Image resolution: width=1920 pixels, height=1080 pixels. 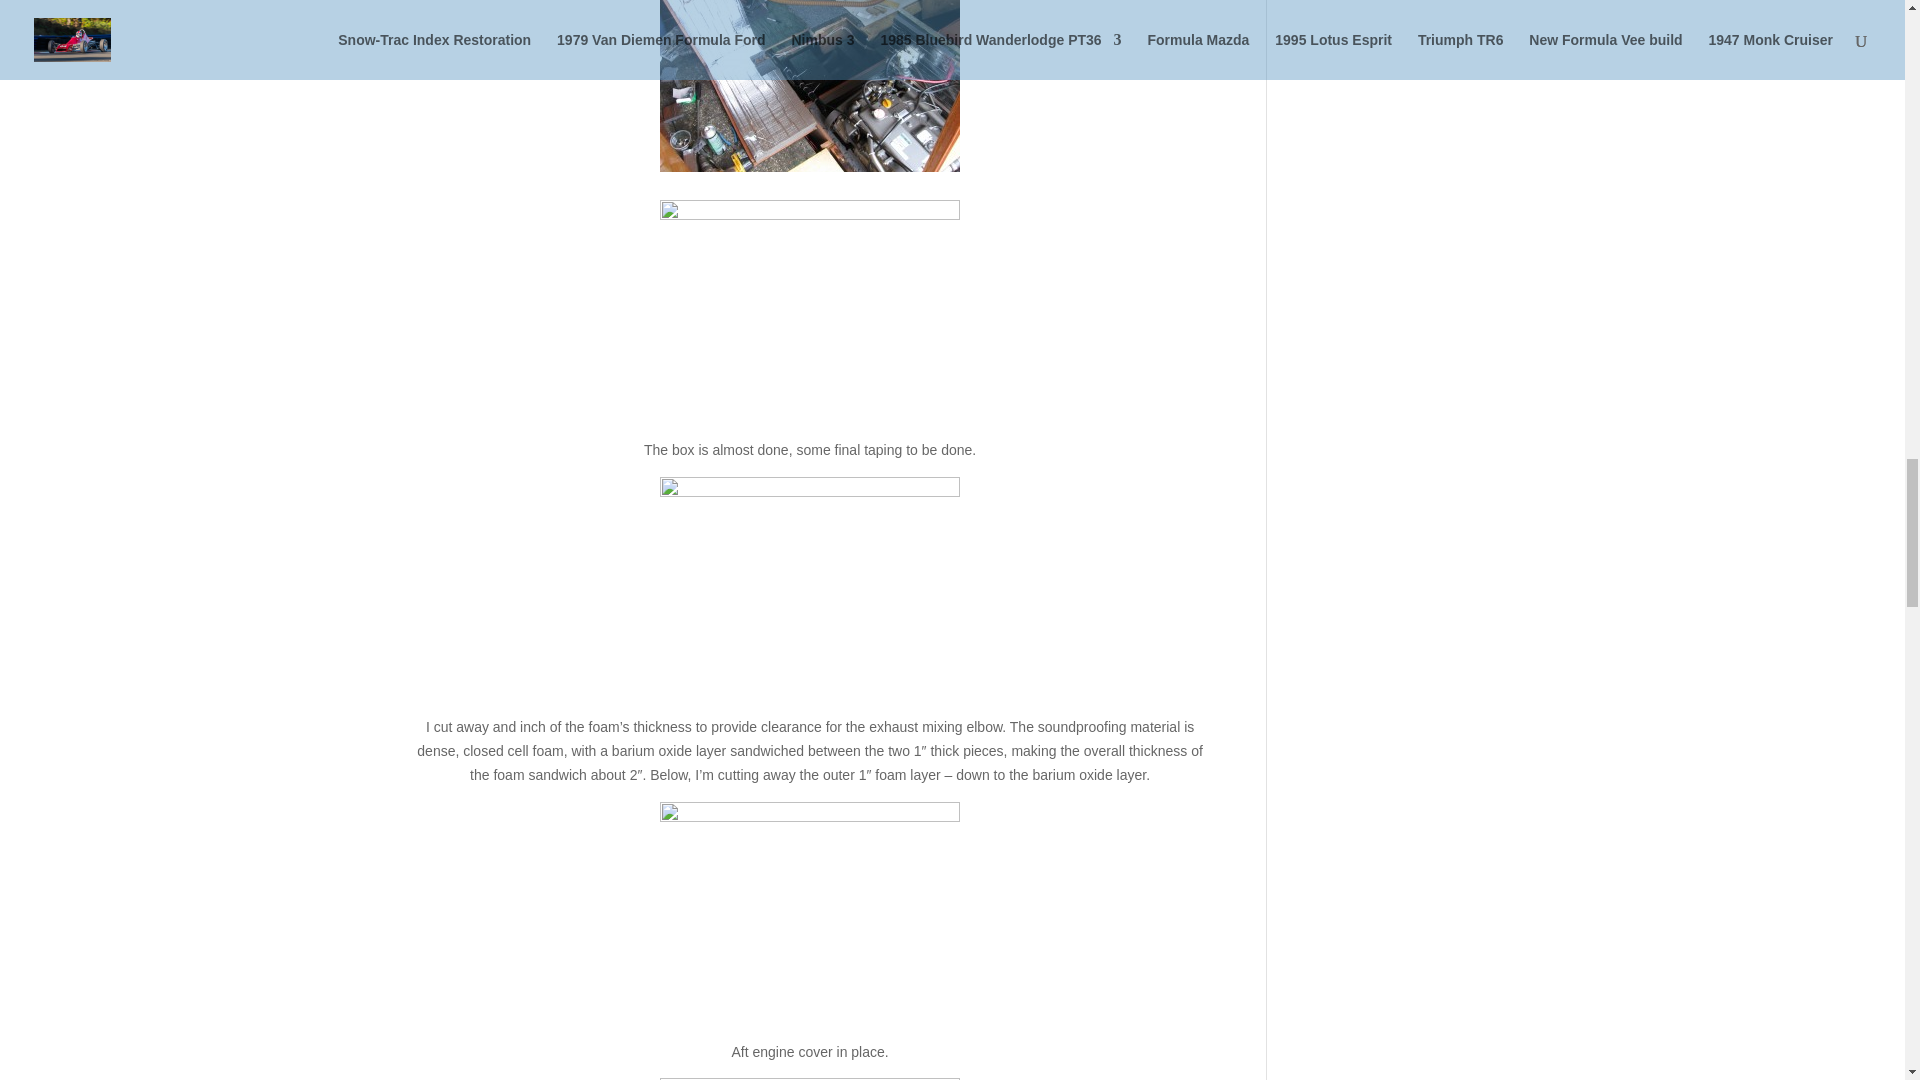 What do you see at coordinates (810, 86) in the screenshot?
I see `insul93` at bounding box center [810, 86].